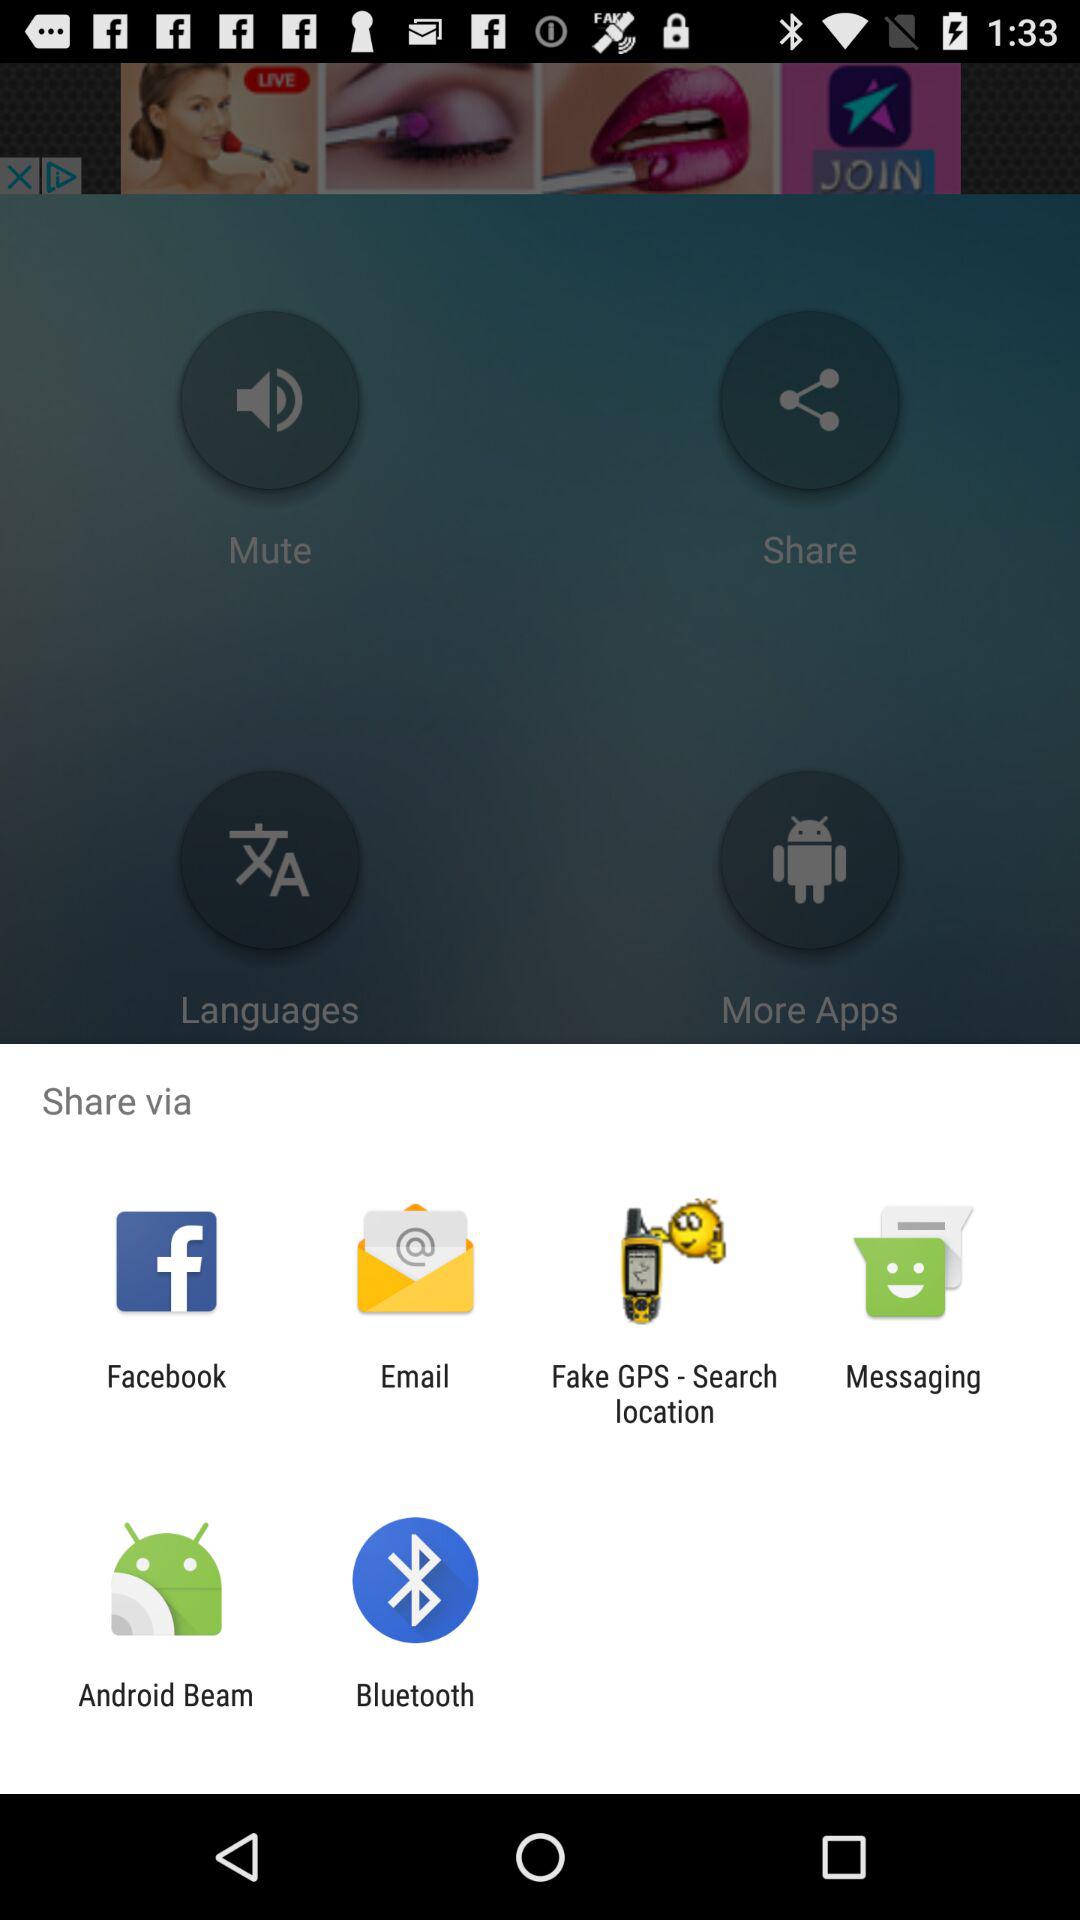 Image resolution: width=1080 pixels, height=1920 pixels. What do you see at coordinates (414, 1393) in the screenshot?
I see `scroll until the email app` at bounding box center [414, 1393].